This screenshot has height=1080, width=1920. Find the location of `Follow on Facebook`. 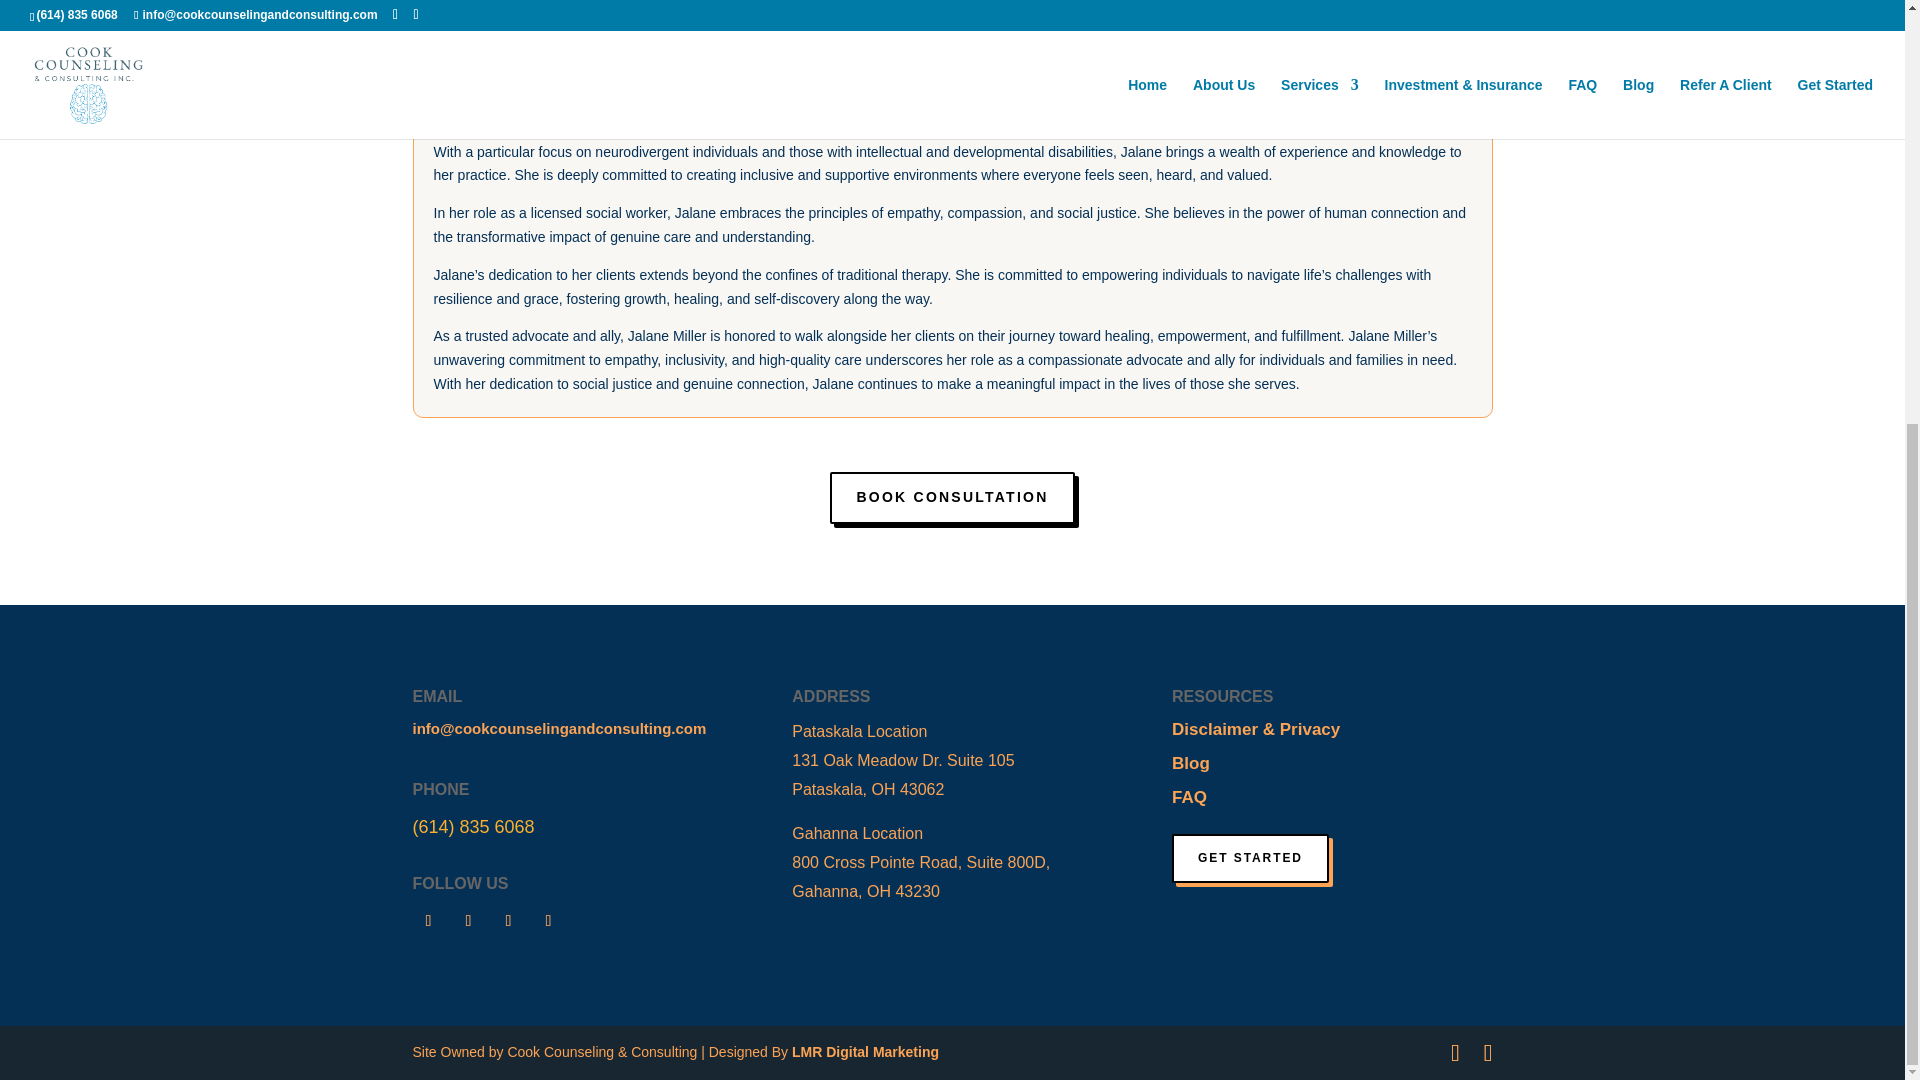

Follow on Facebook is located at coordinates (428, 921).